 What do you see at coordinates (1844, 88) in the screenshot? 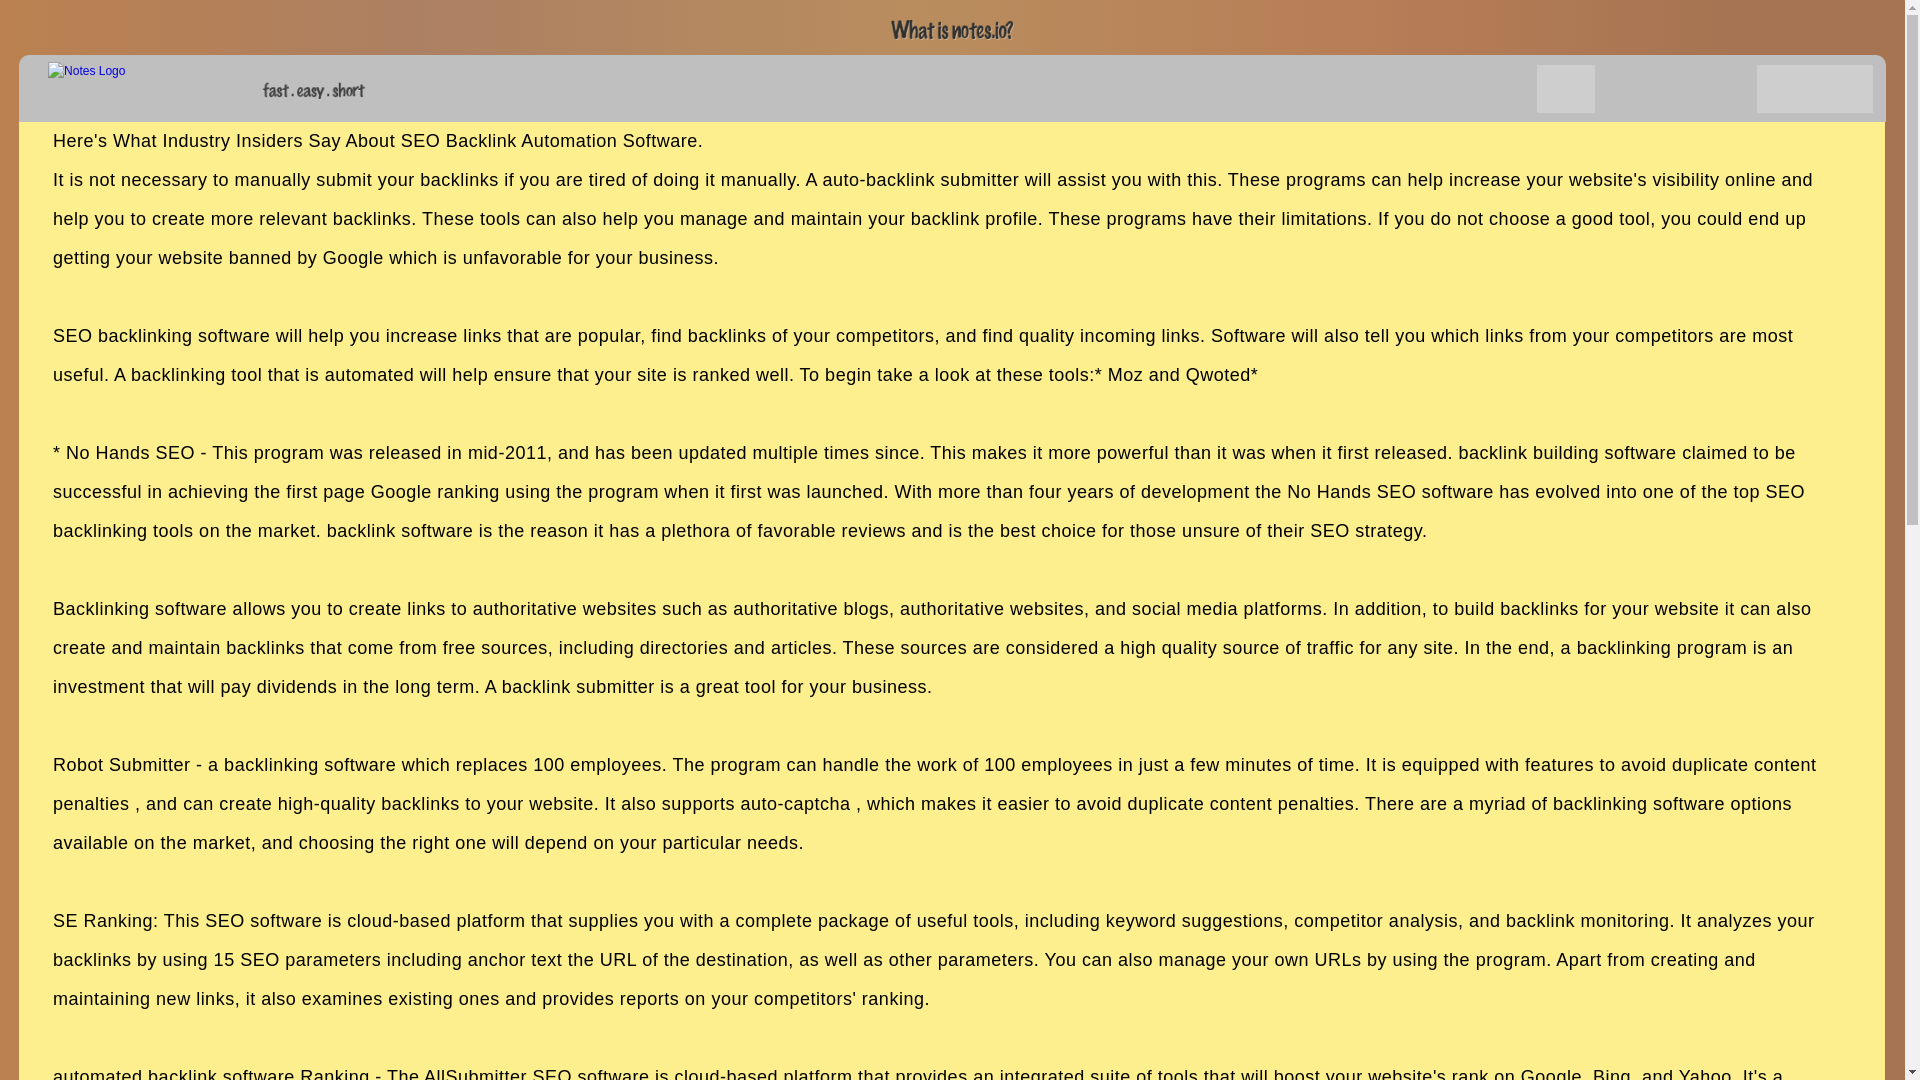
I see `Account` at bounding box center [1844, 88].